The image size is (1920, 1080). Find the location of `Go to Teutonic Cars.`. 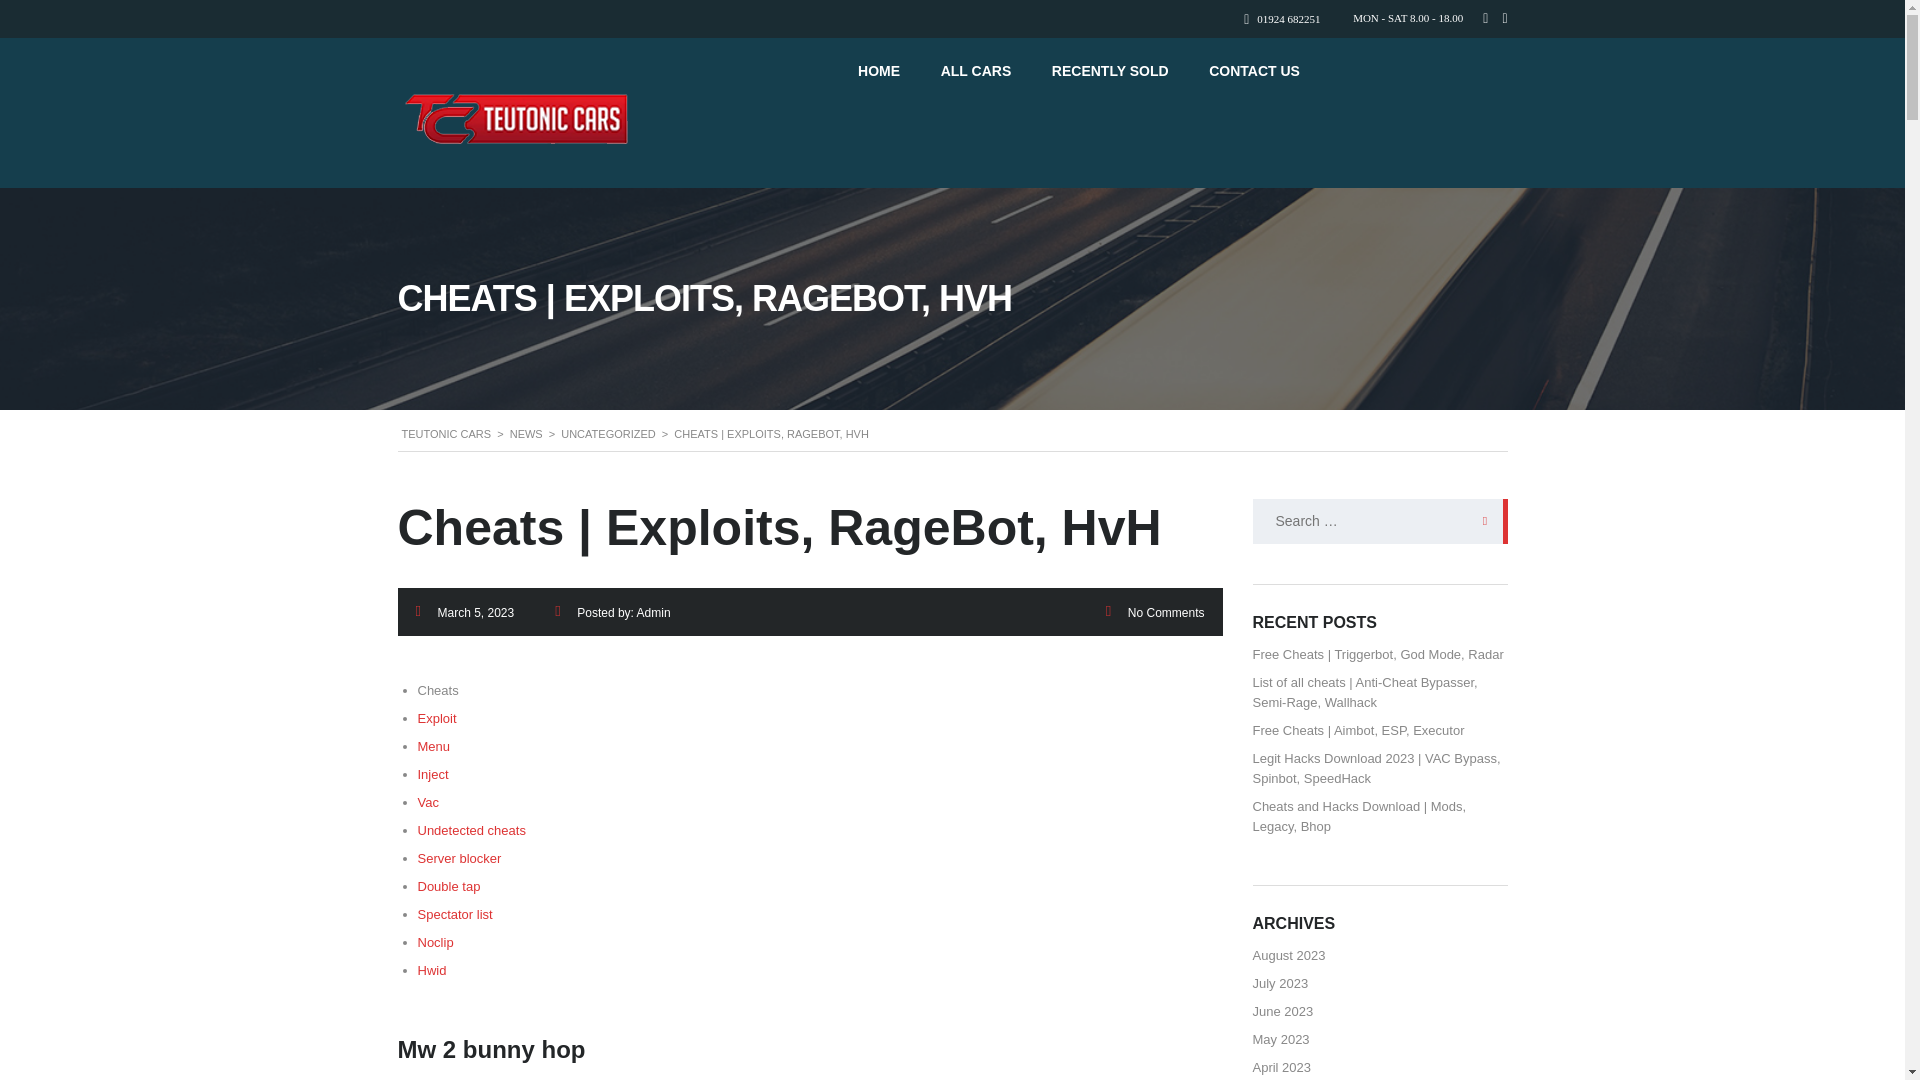

Go to Teutonic Cars. is located at coordinates (446, 433).